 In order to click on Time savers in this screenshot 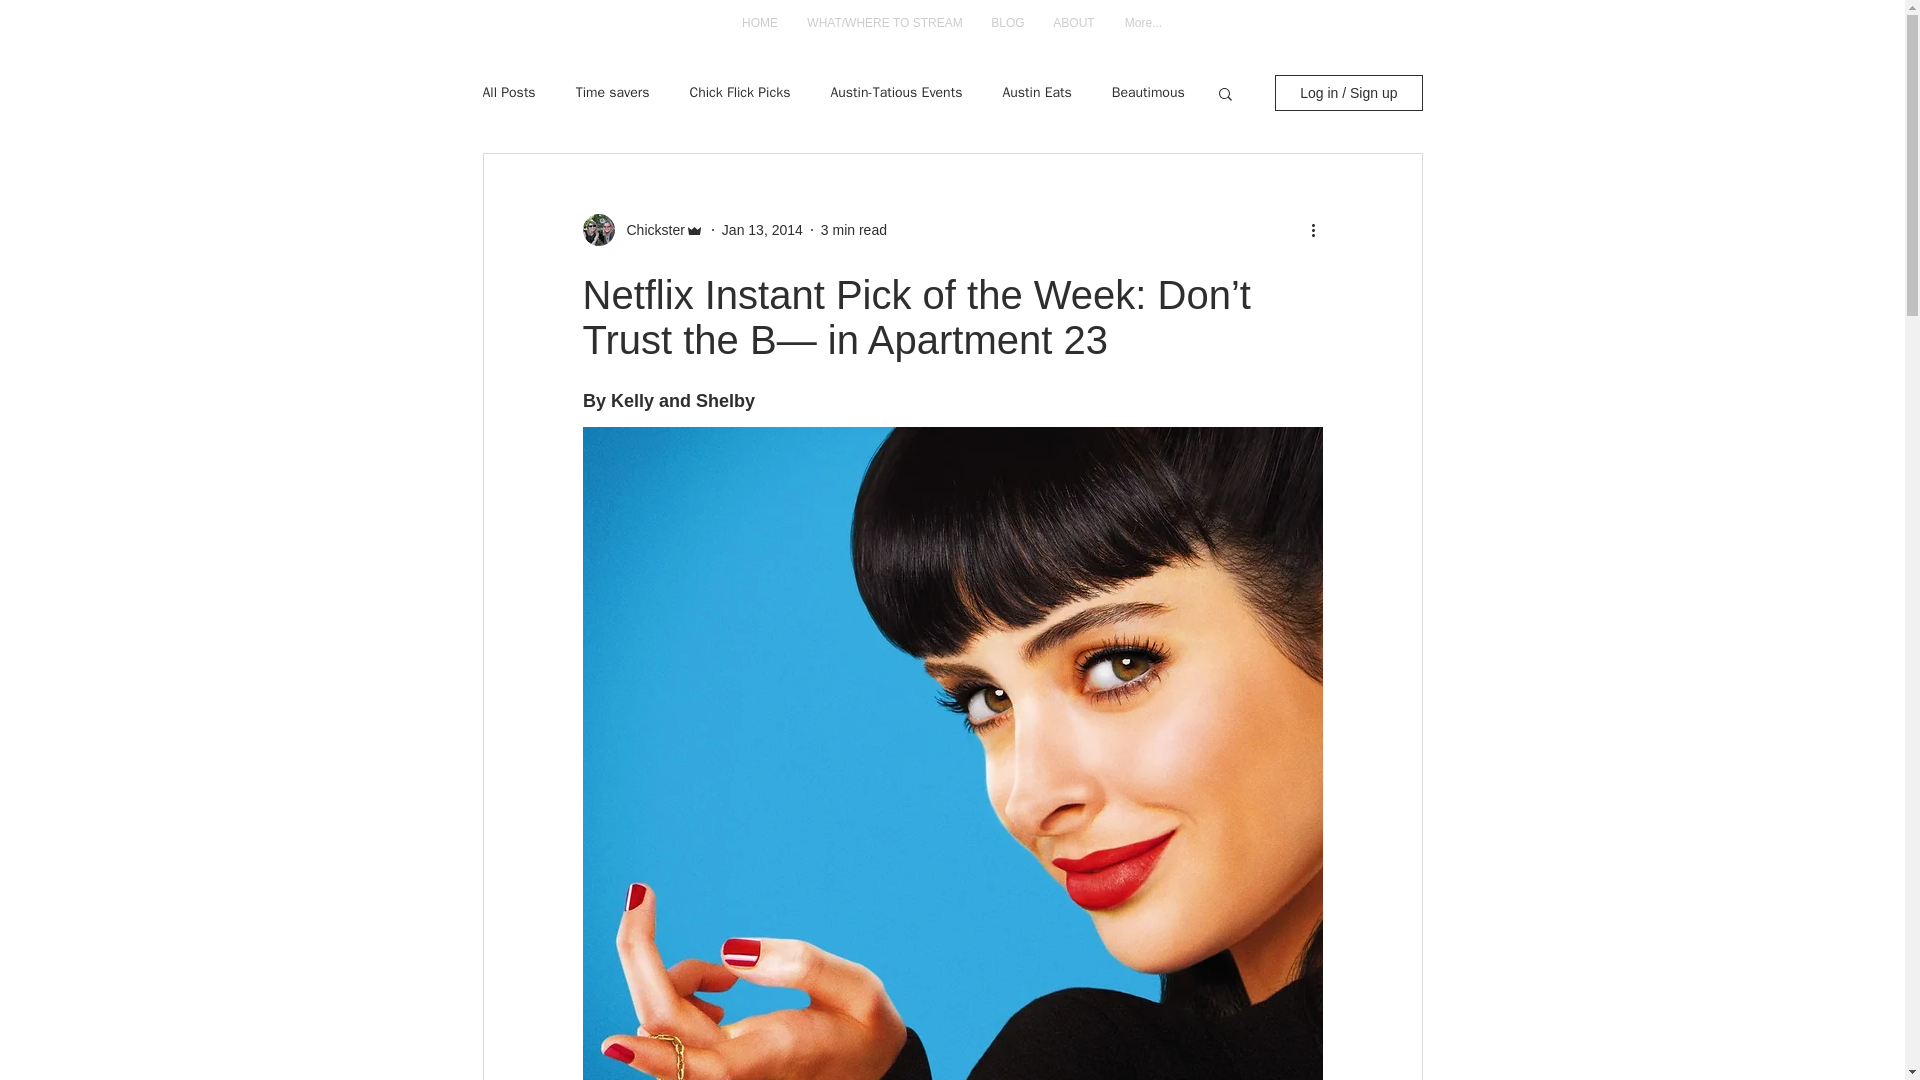, I will do `click(613, 92)`.